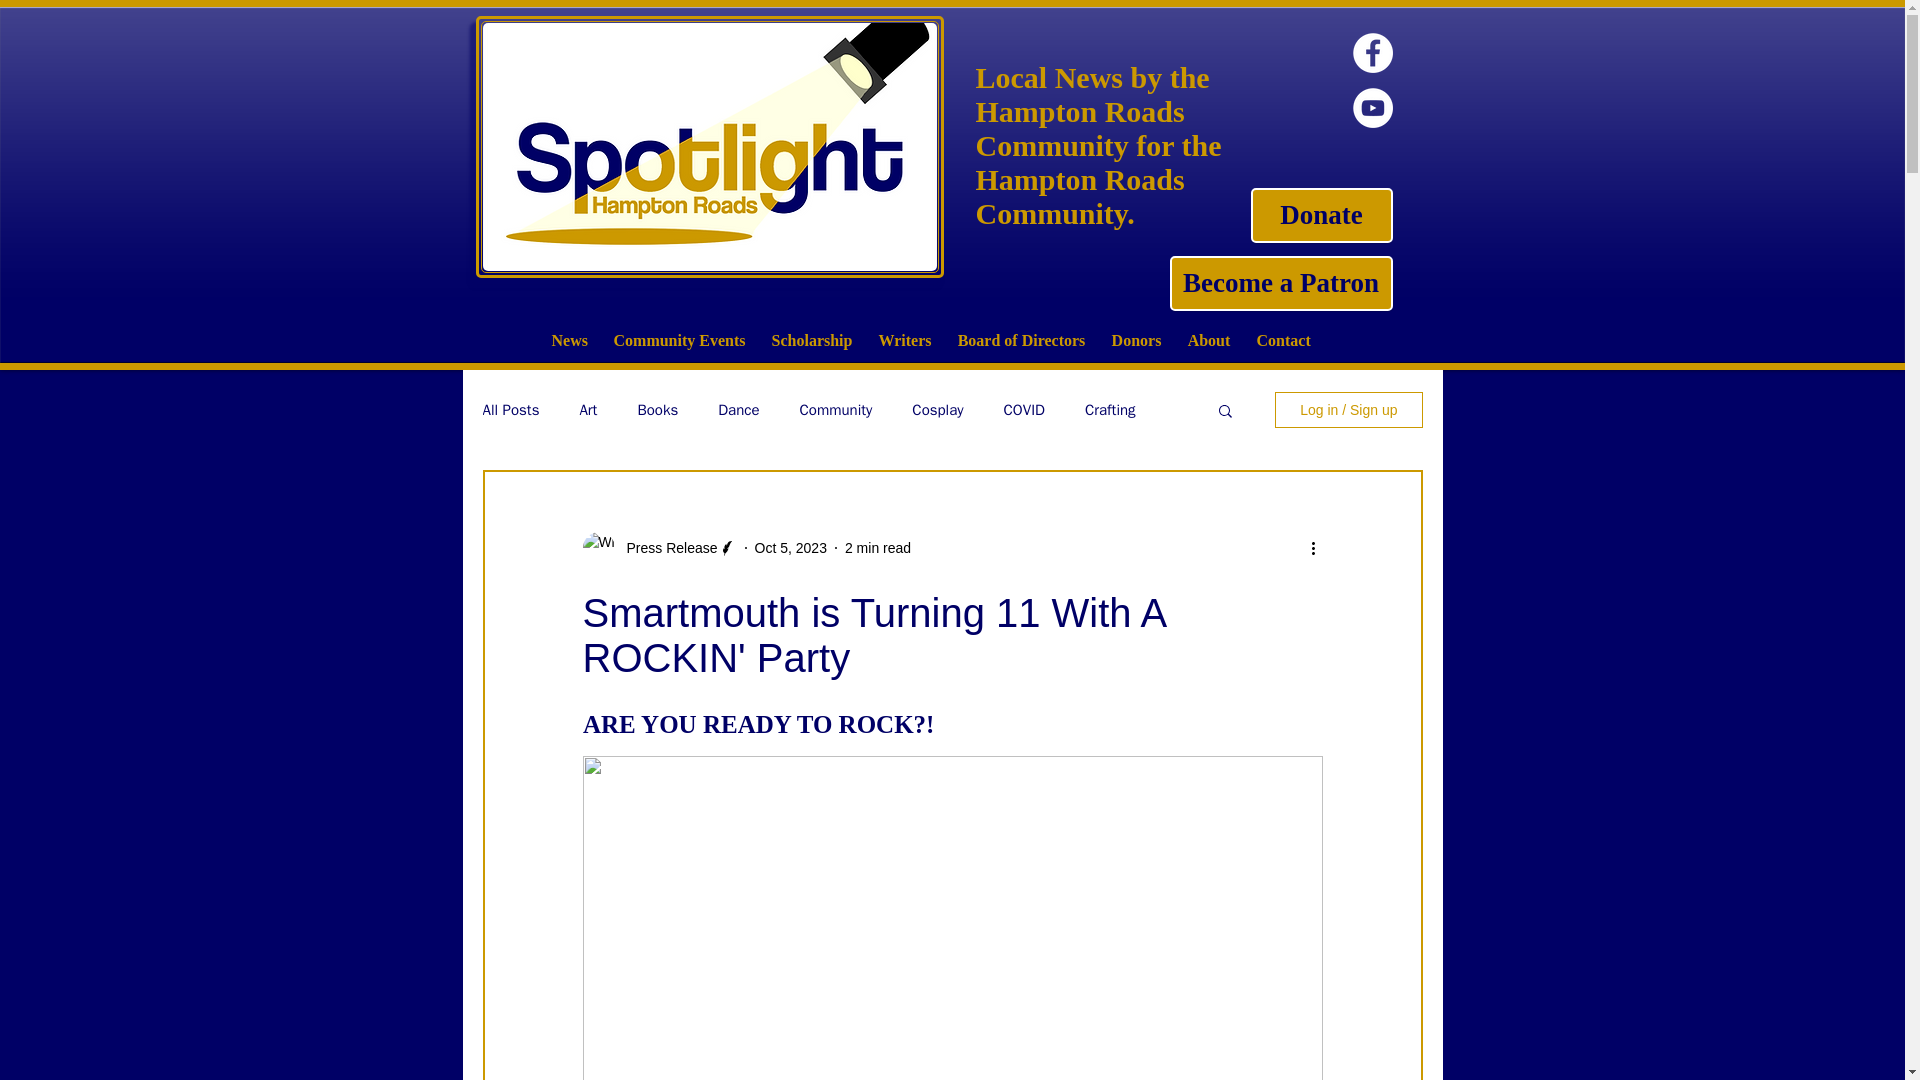 Image resolution: width=1920 pixels, height=1080 pixels. What do you see at coordinates (1320, 215) in the screenshot?
I see `Donate` at bounding box center [1320, 215].